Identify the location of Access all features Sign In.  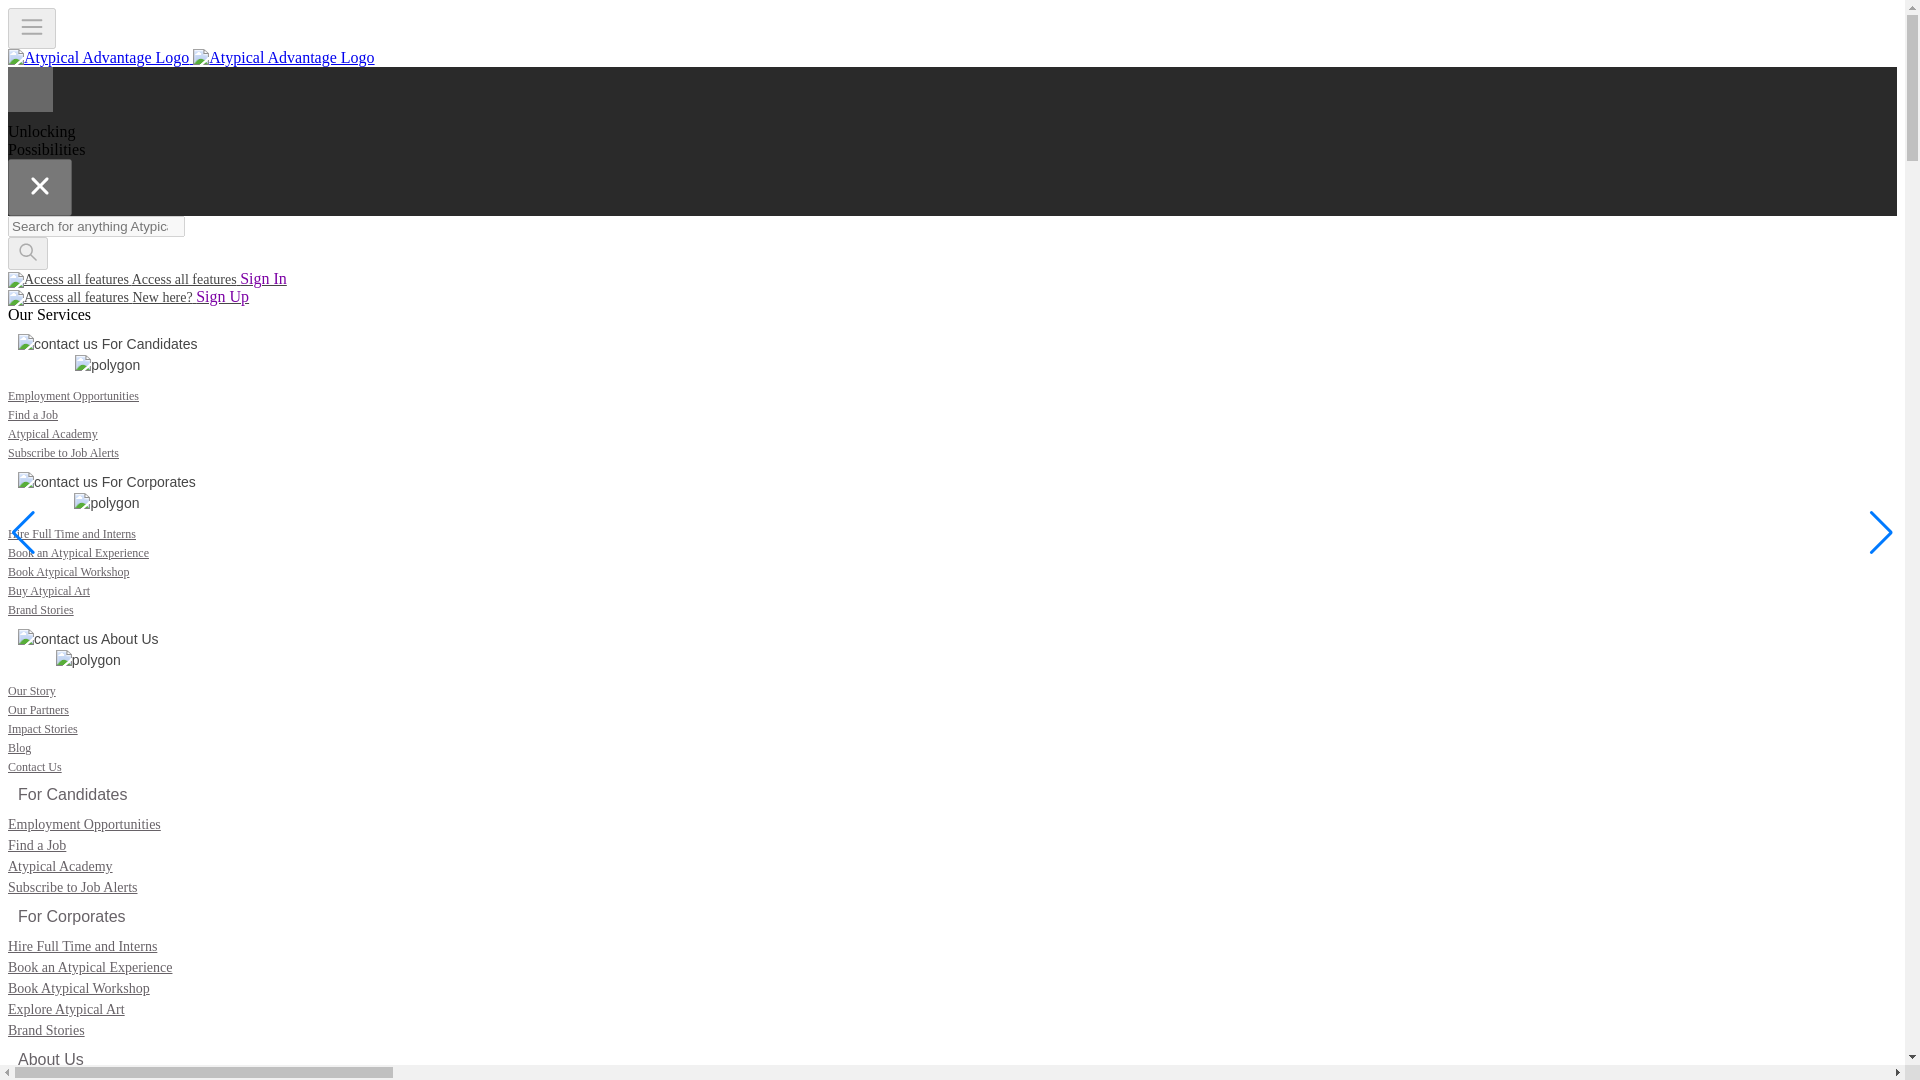
(146, 280).